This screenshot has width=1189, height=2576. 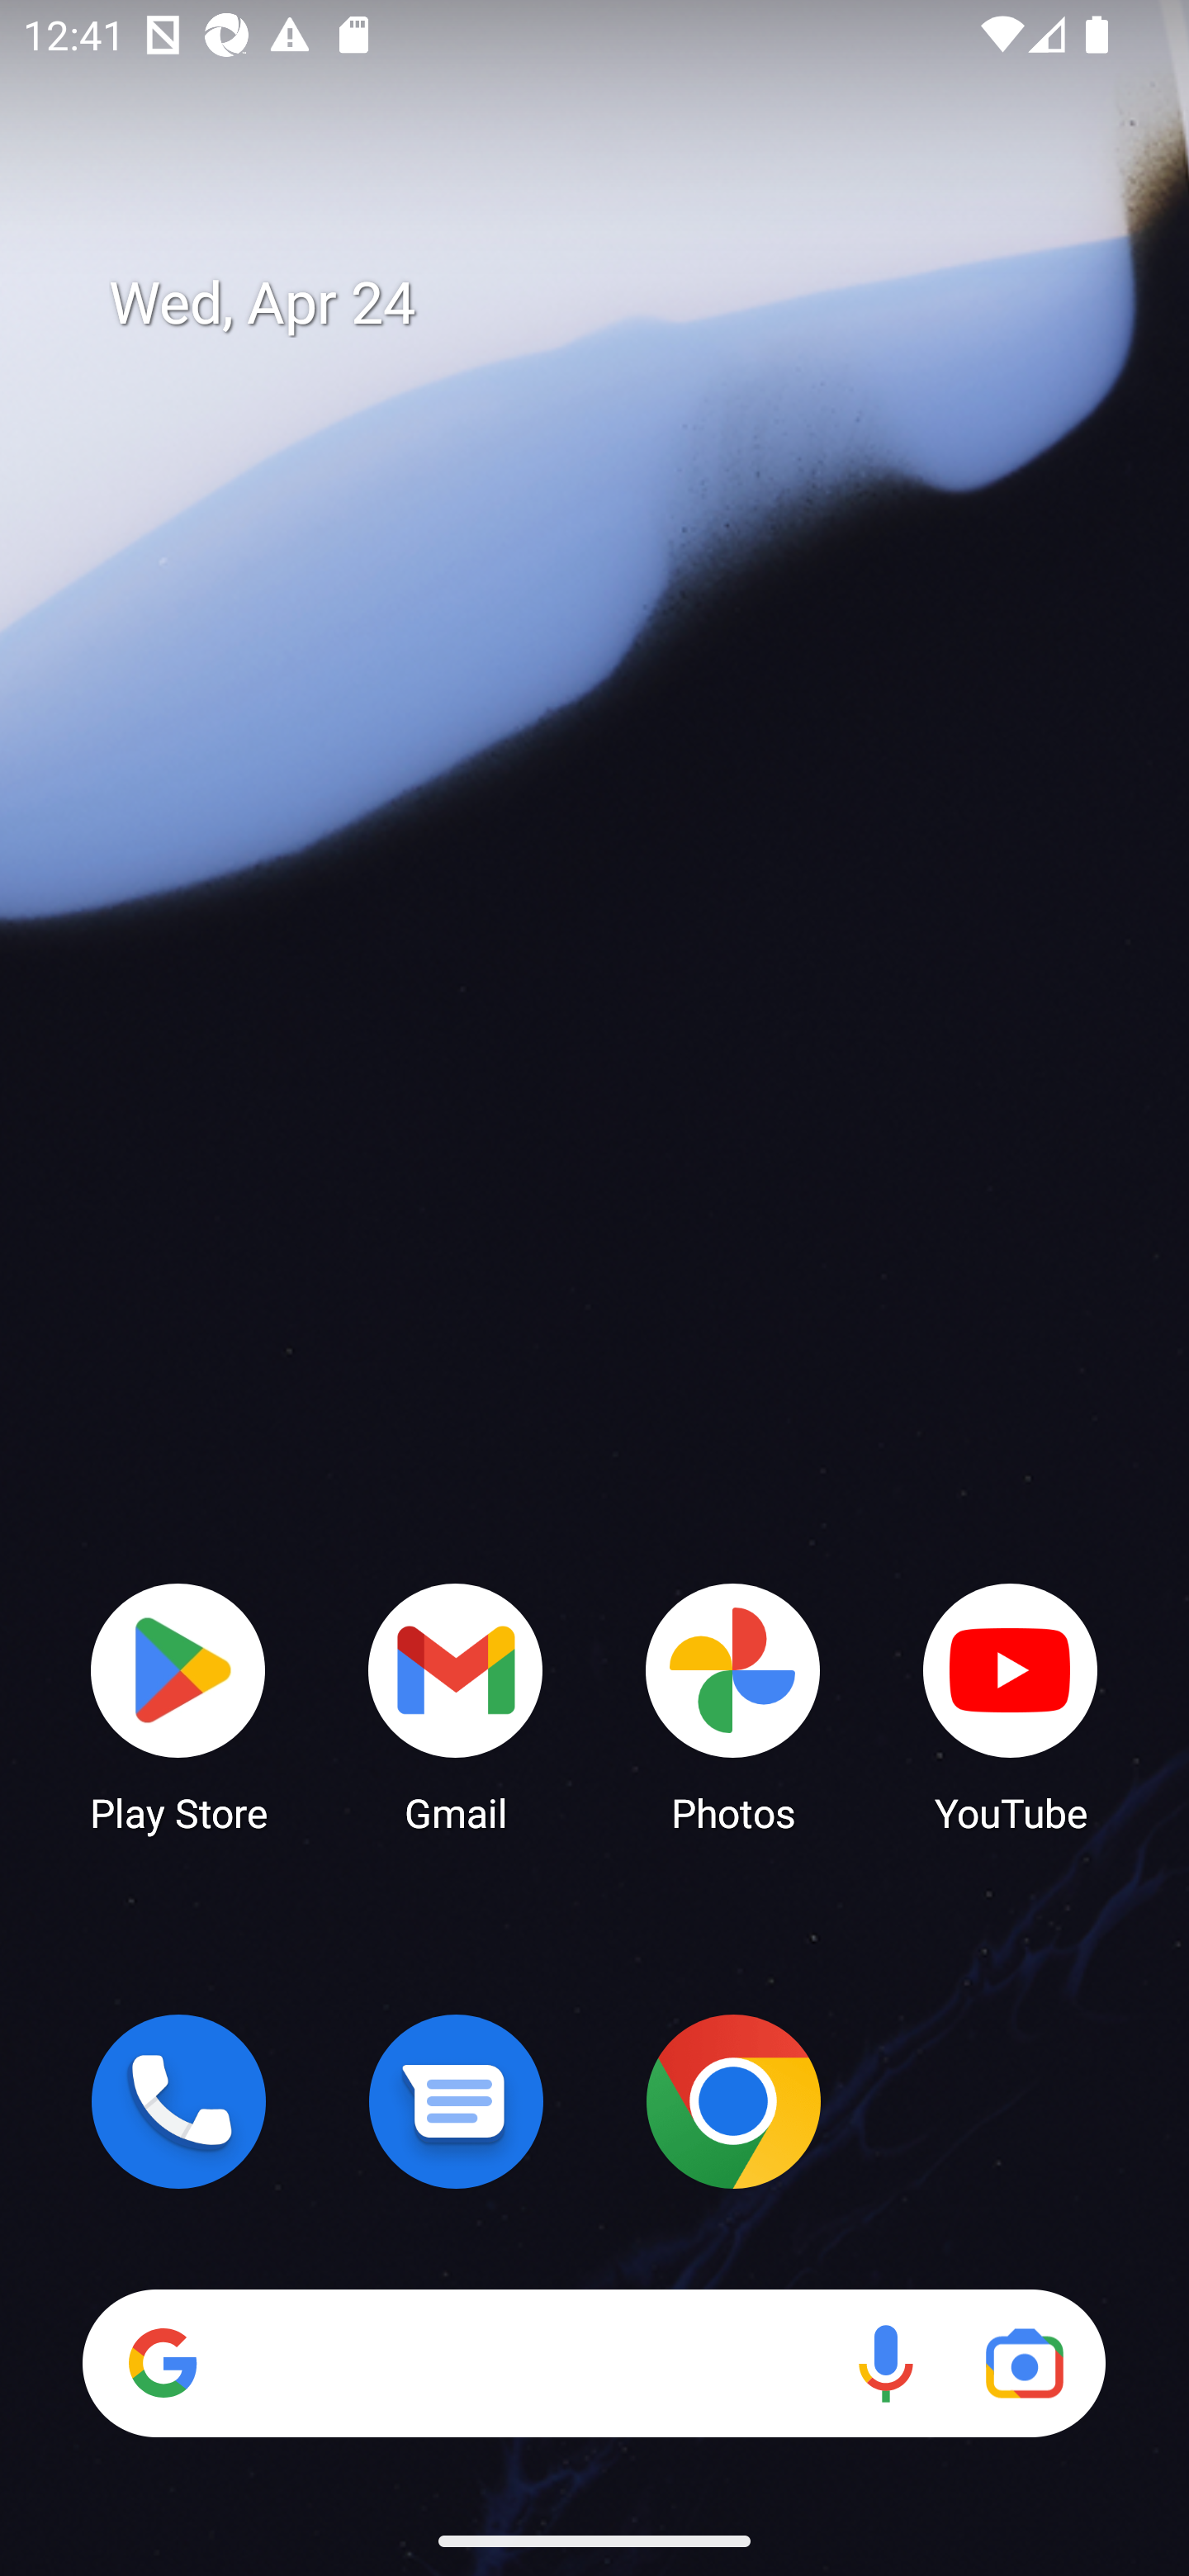 I want to click on Photos, so click(x=733, y=1706).